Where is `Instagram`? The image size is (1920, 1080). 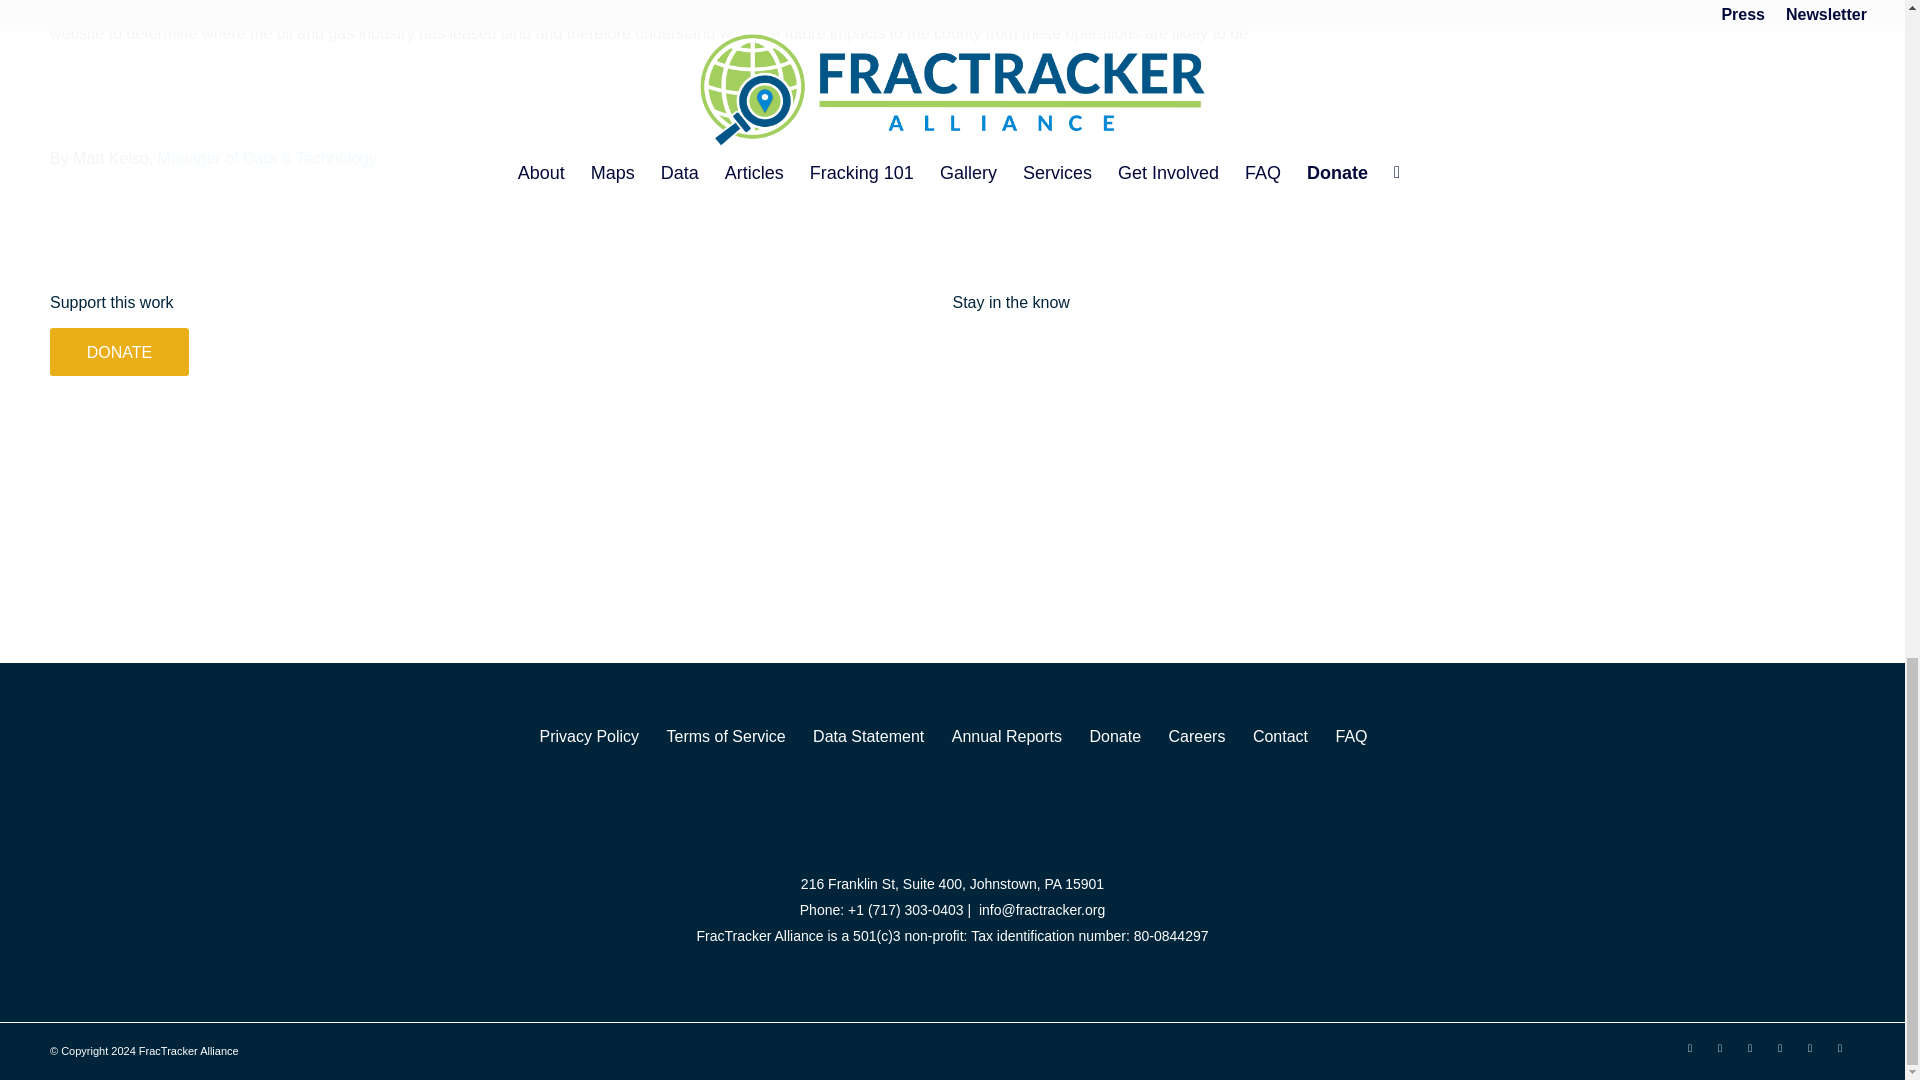
Instagram is located at coordinates (1810, 1047).